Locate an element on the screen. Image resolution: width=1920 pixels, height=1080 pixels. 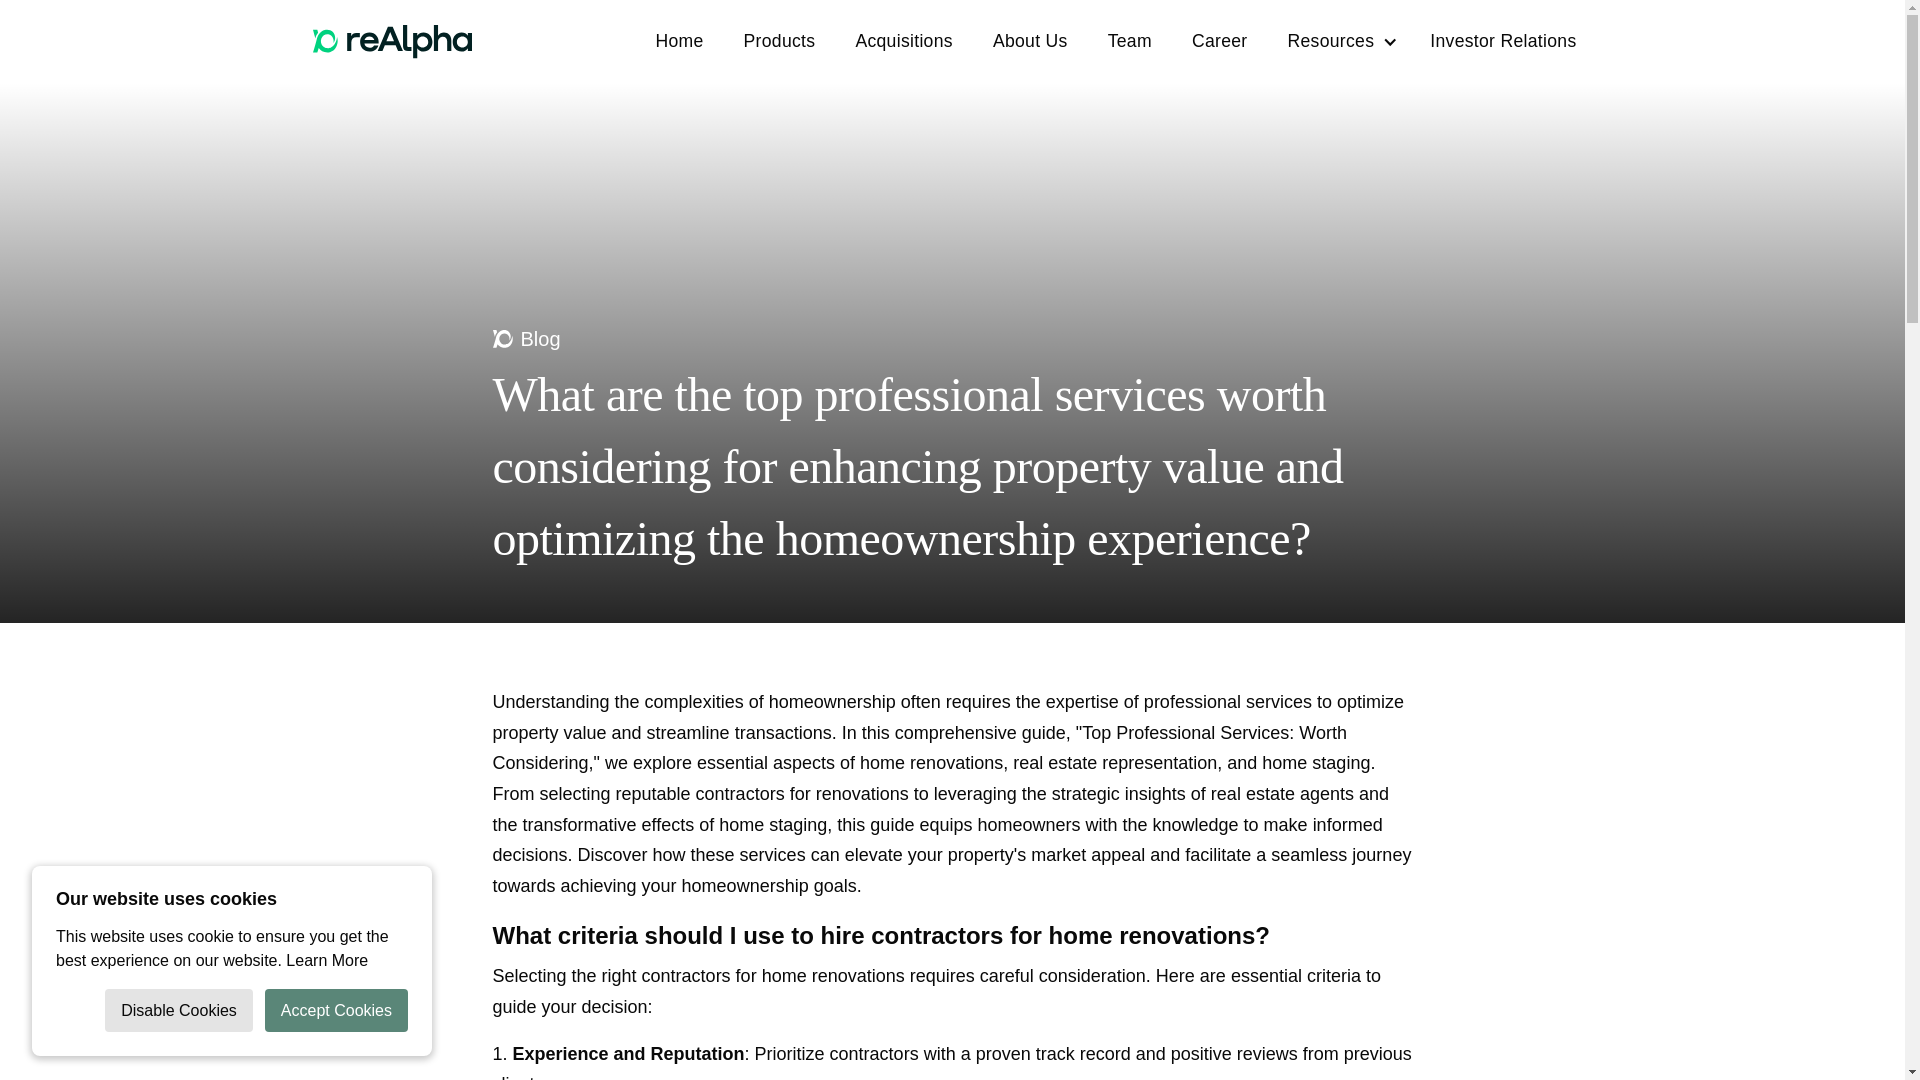
Products is located at coordinates (779, 41).